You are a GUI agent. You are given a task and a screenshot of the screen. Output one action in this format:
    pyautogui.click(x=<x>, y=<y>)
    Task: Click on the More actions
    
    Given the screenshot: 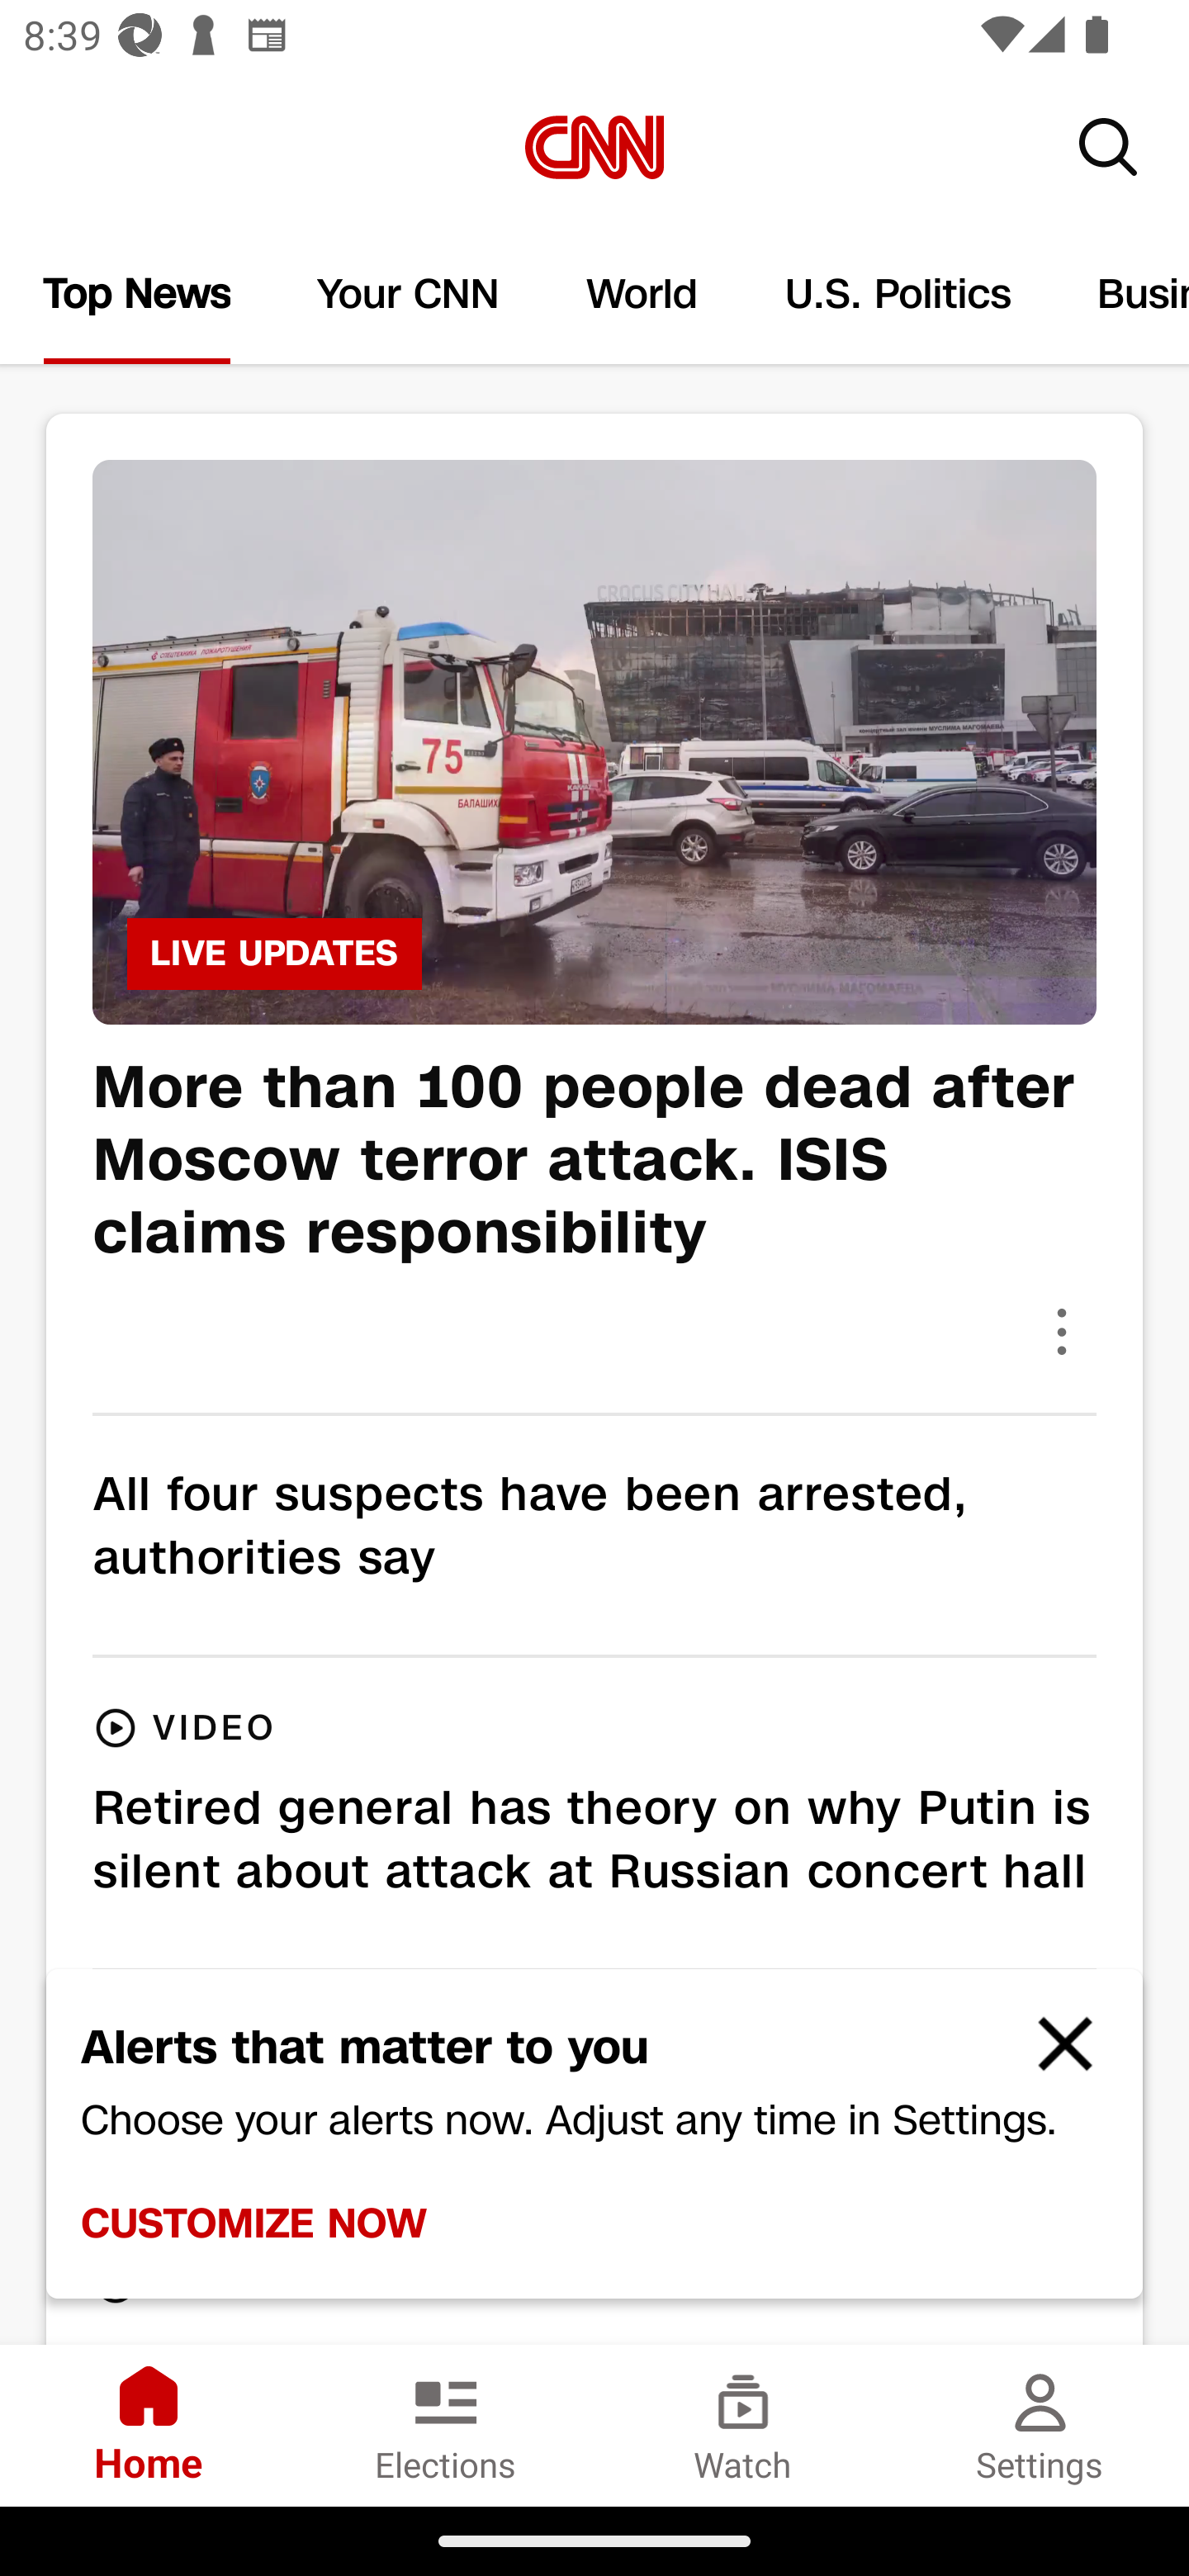 What is the action you would take?
    pyautogui.click(x=1062, y=1331)
    